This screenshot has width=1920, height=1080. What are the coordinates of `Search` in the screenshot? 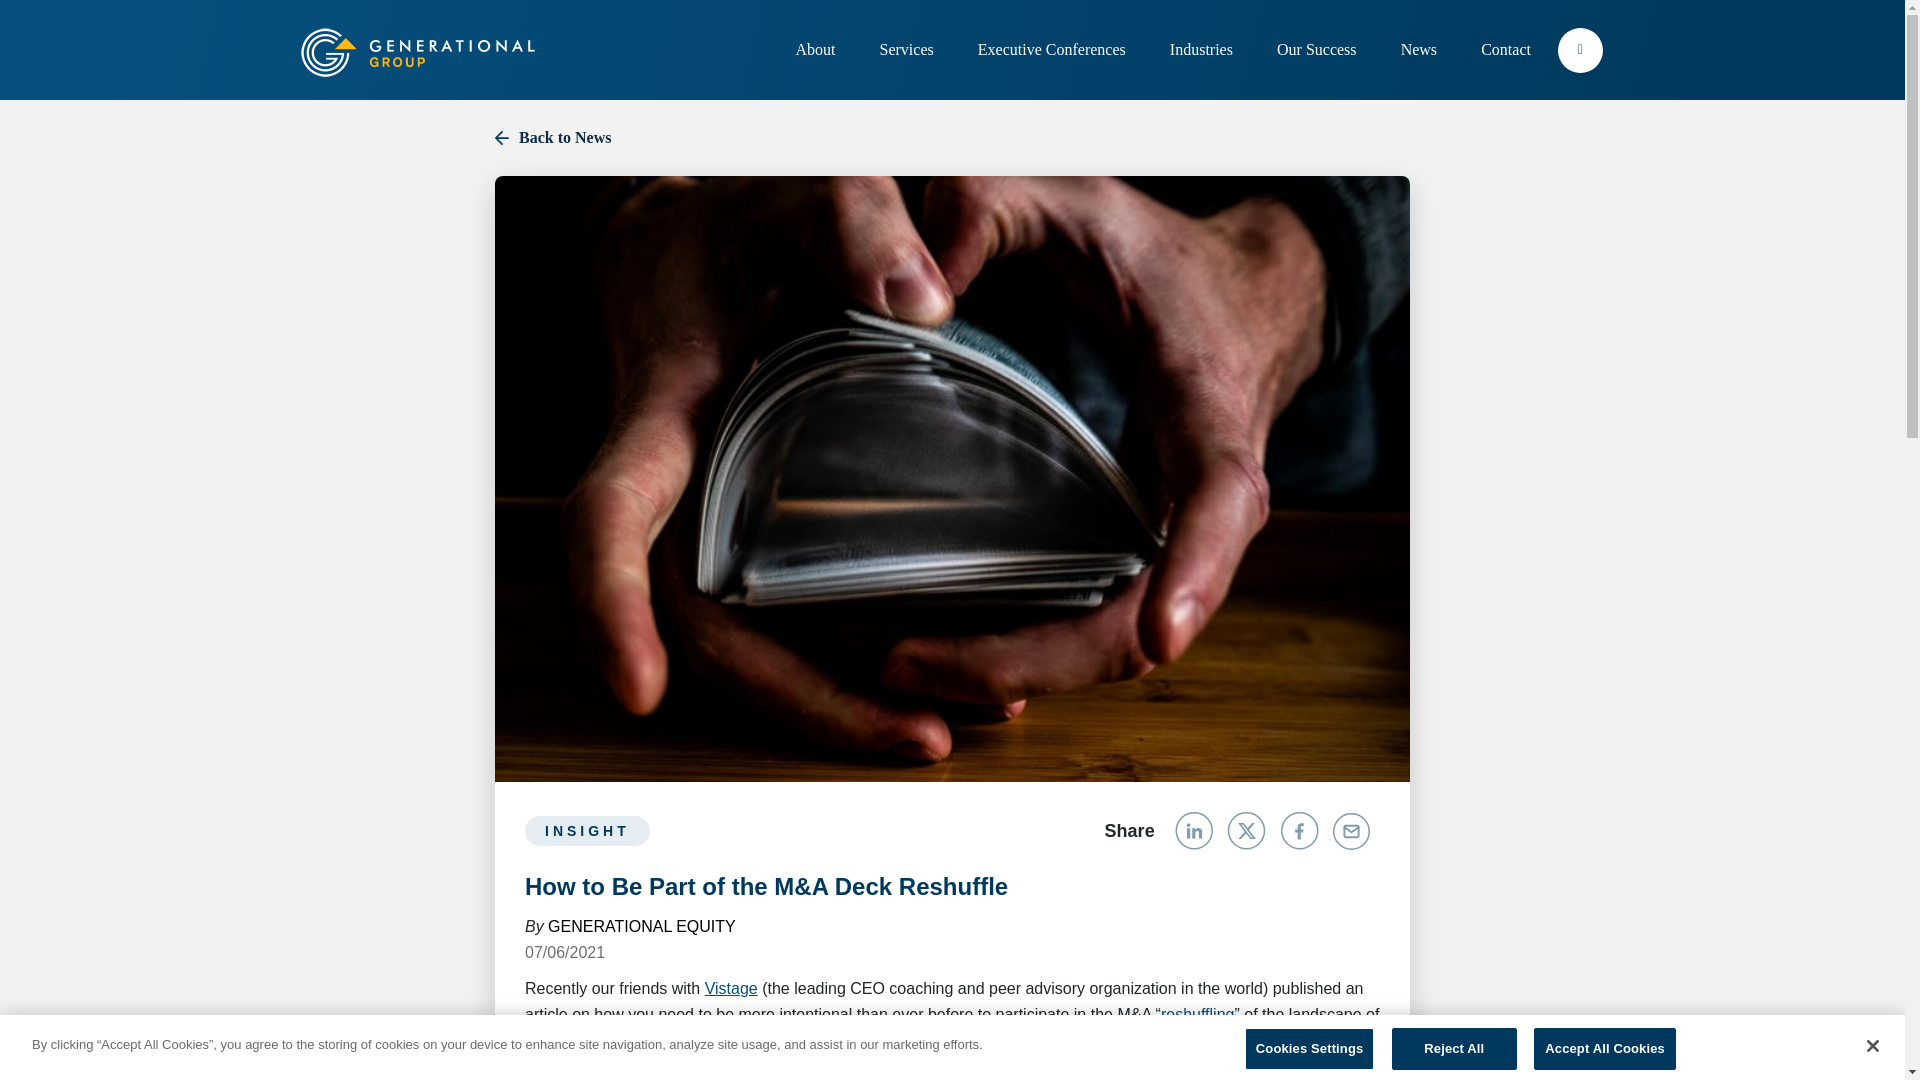 It's located at (1580, 49).